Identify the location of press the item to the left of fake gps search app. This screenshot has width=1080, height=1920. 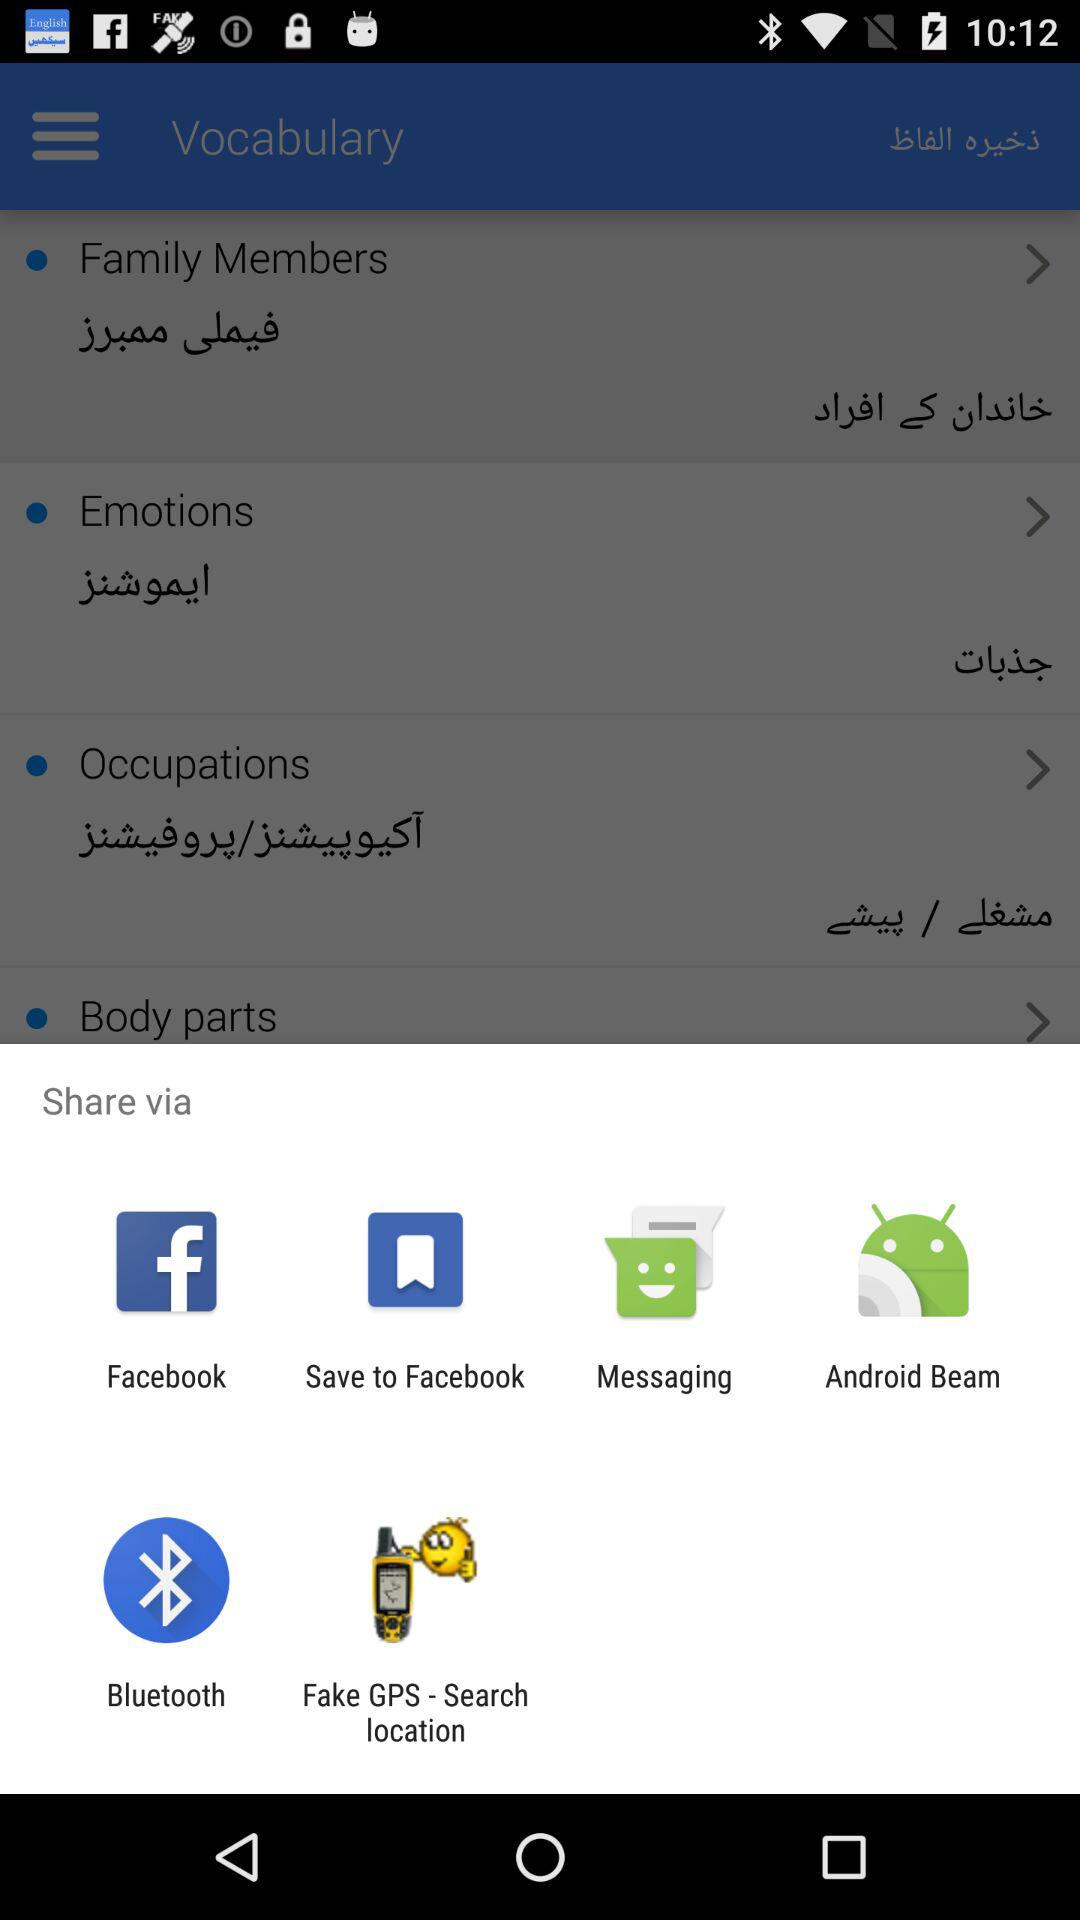
(166, 1712).